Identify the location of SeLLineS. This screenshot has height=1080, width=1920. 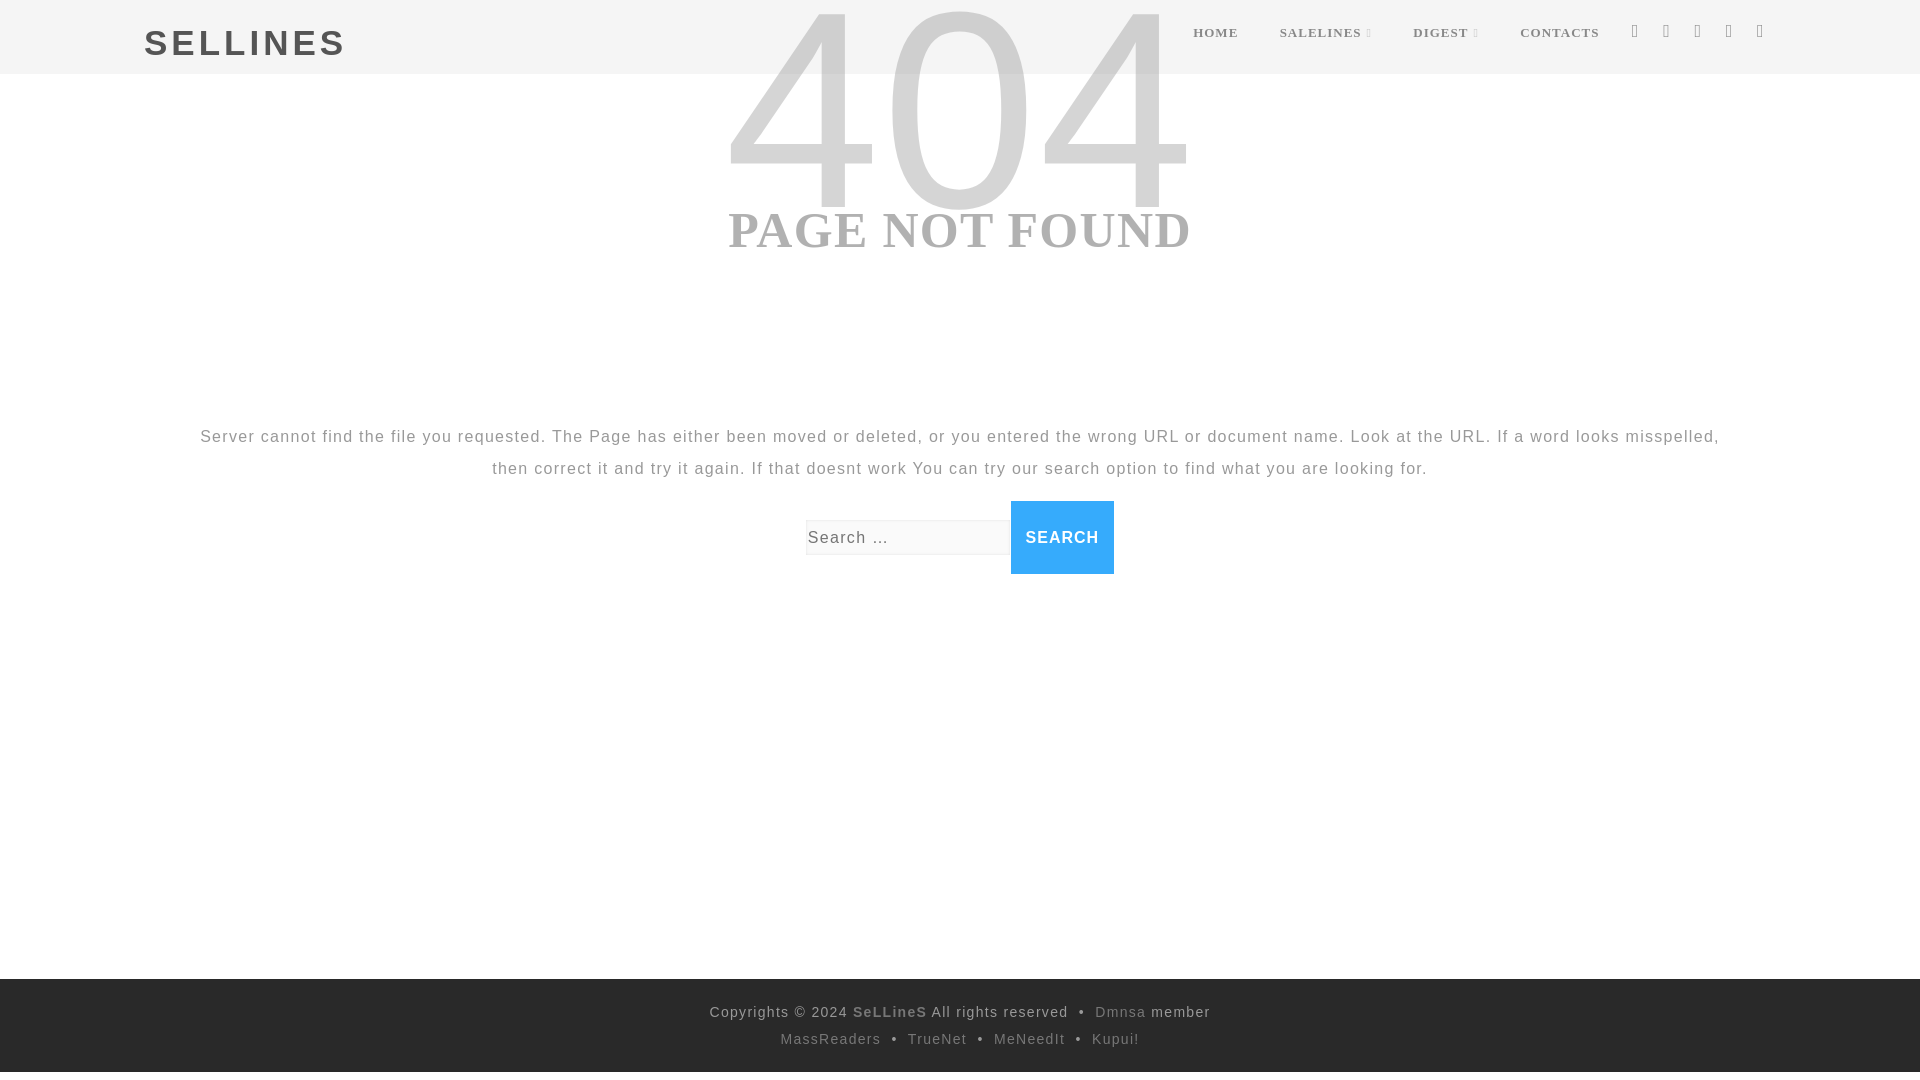
(890, 1012).